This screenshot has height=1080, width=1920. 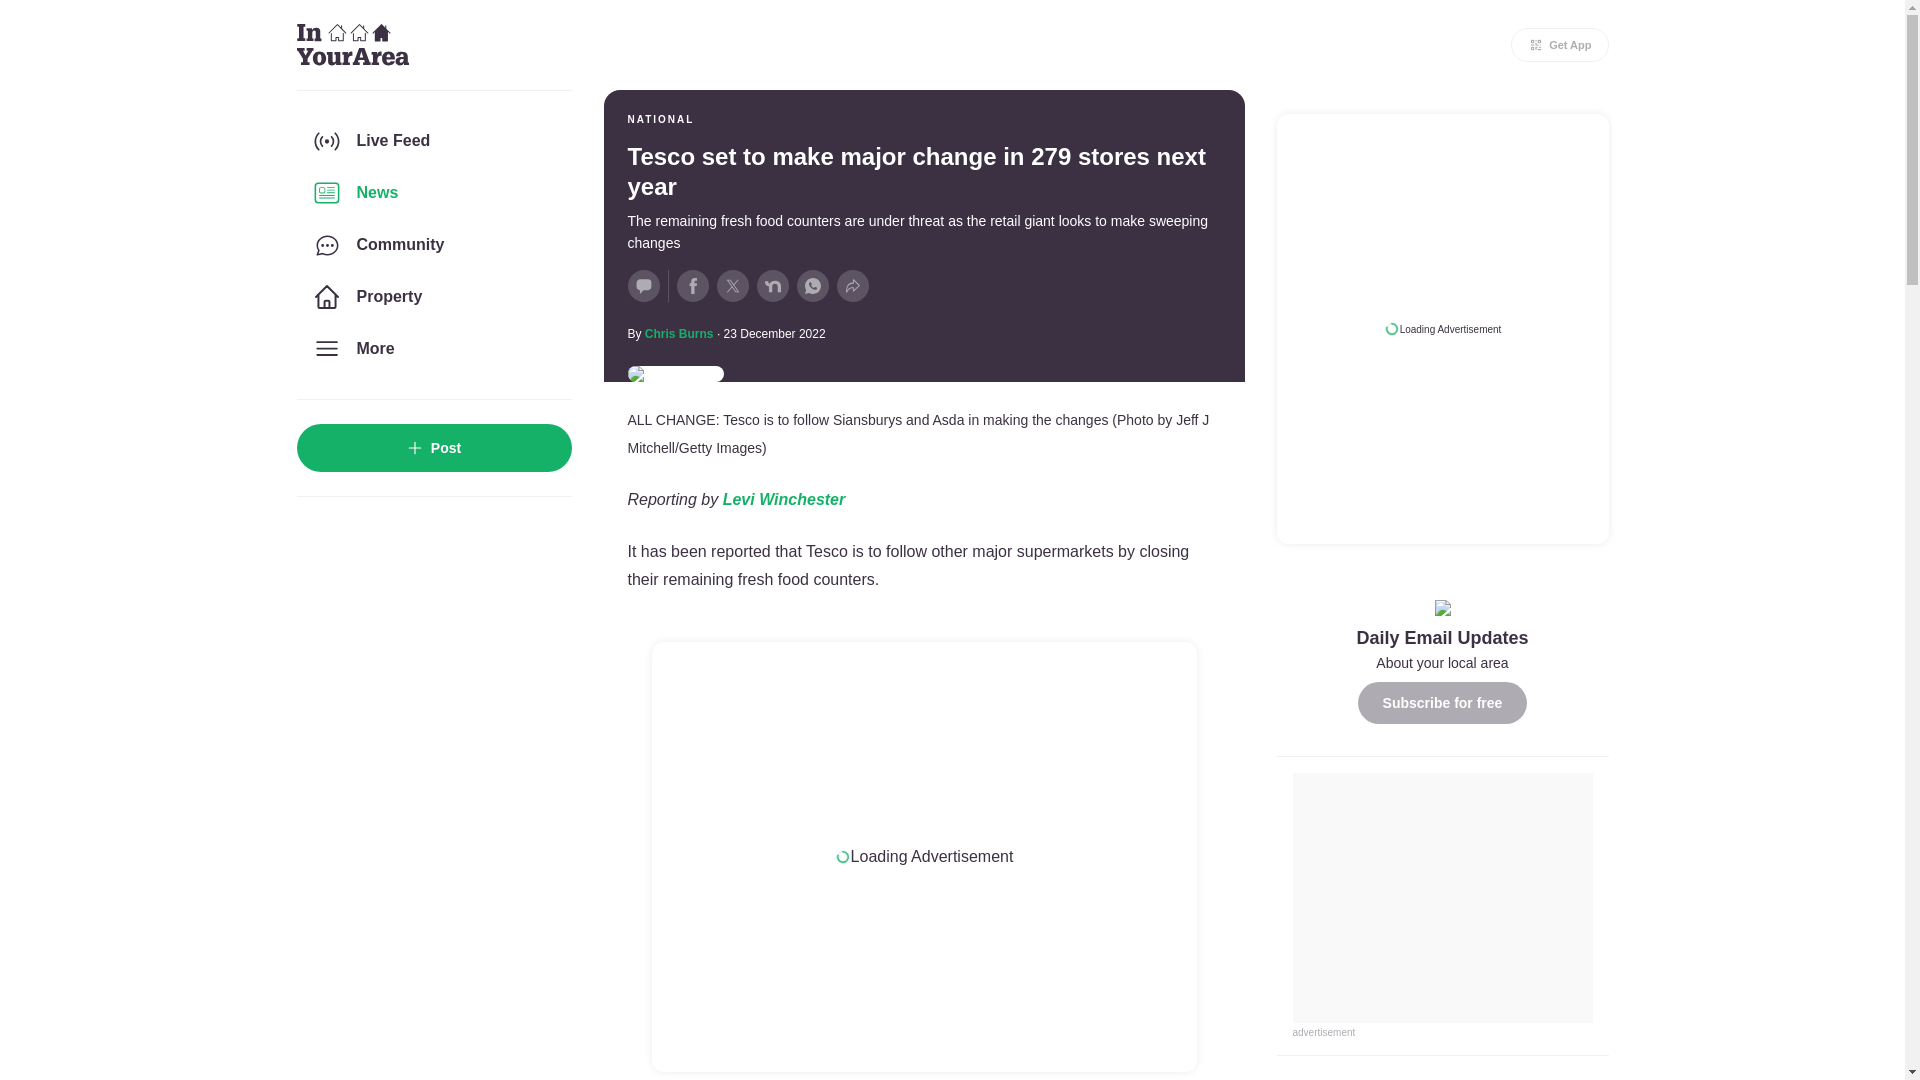 What do you see at coordinates (661, 120) in the screenshot?
I see `NATIONAL` at bounding box center [661, 120].